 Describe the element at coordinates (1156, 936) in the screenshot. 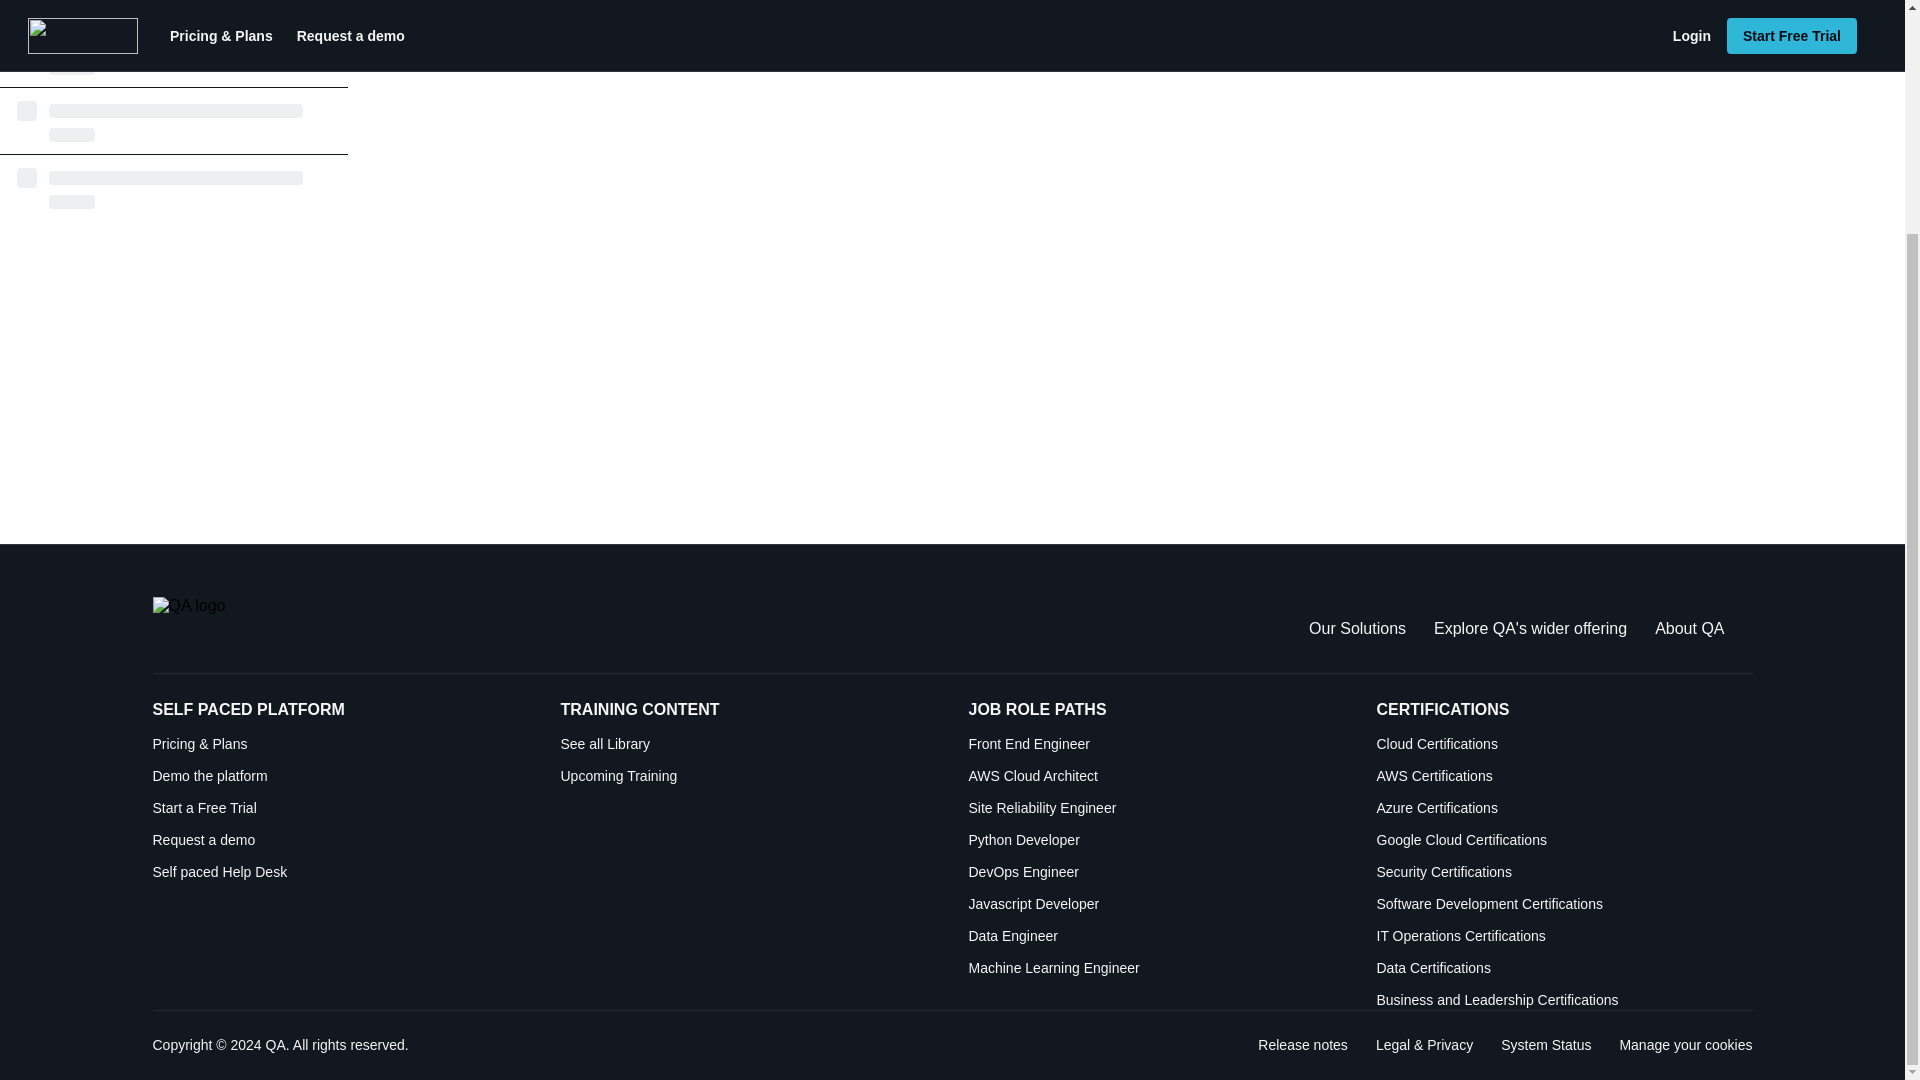

I see `Data Engineer` at that location.